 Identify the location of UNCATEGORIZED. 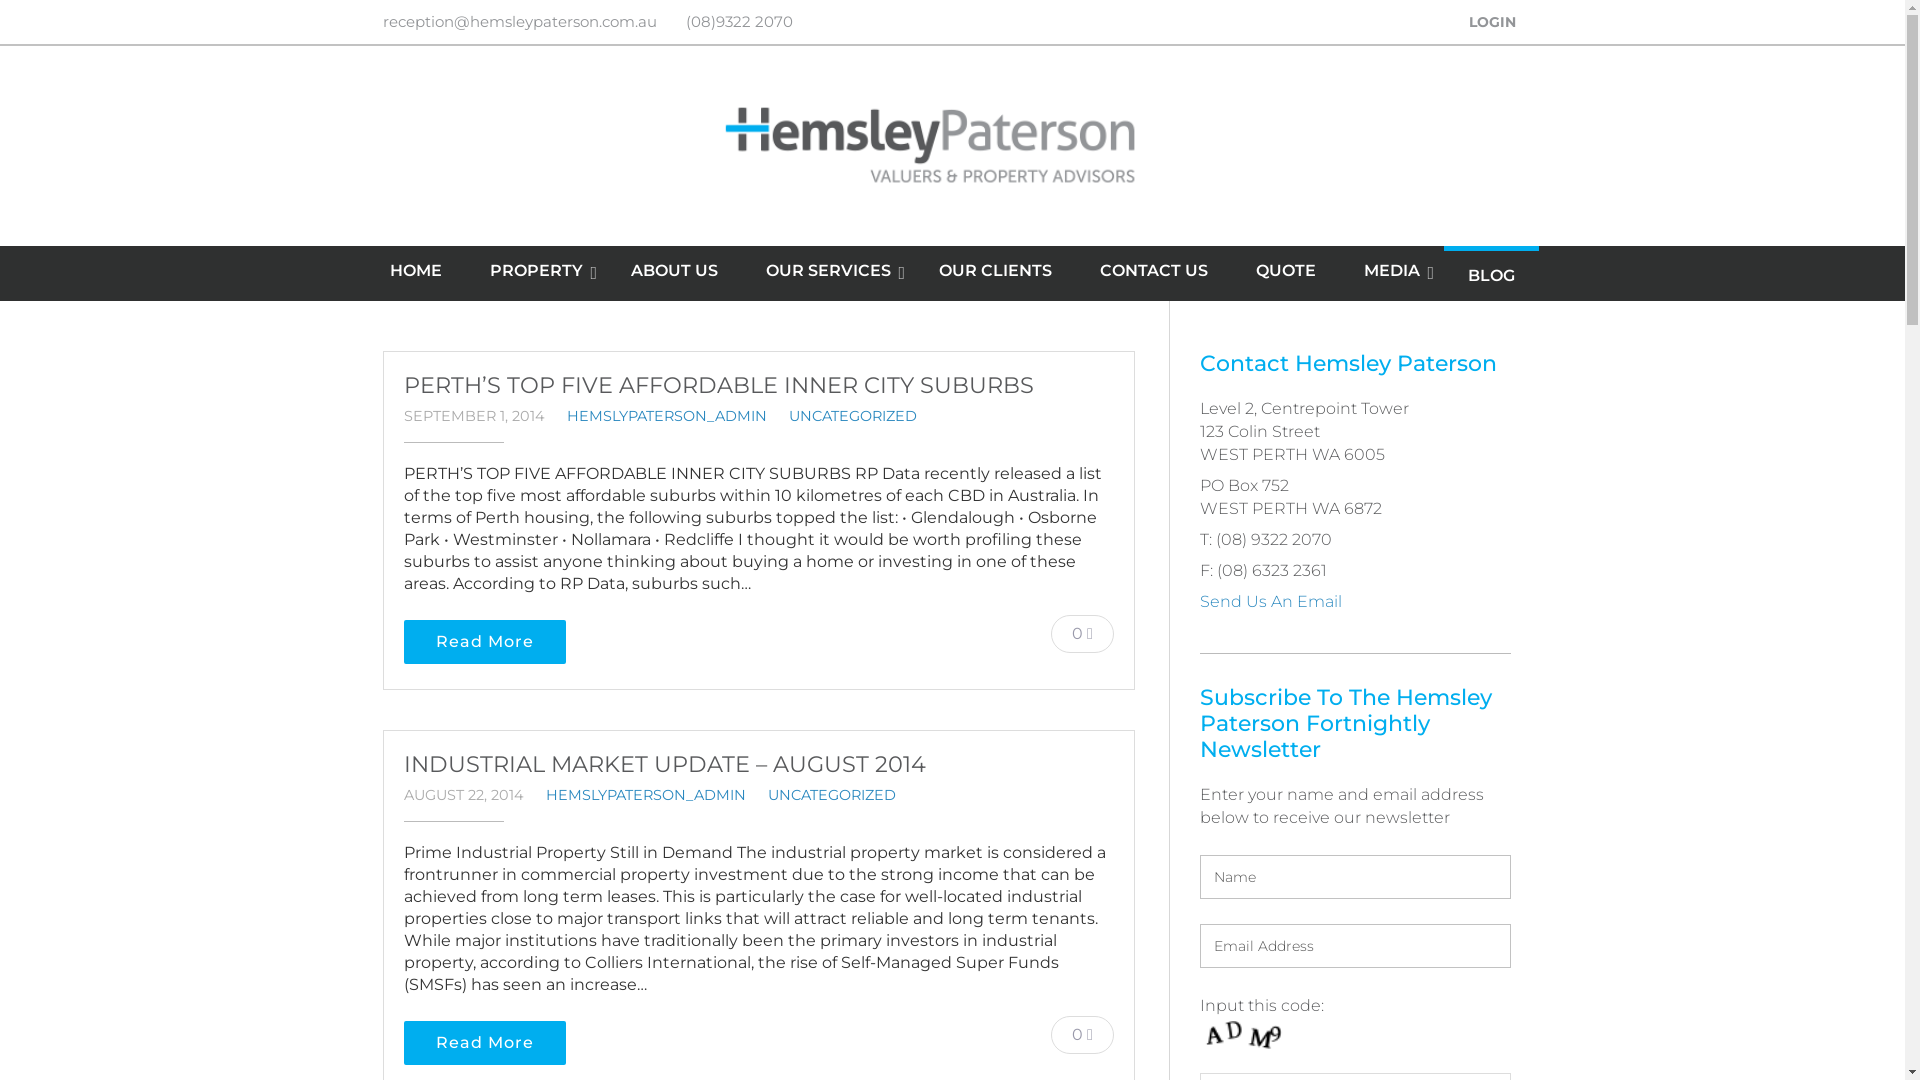
(852, 416).